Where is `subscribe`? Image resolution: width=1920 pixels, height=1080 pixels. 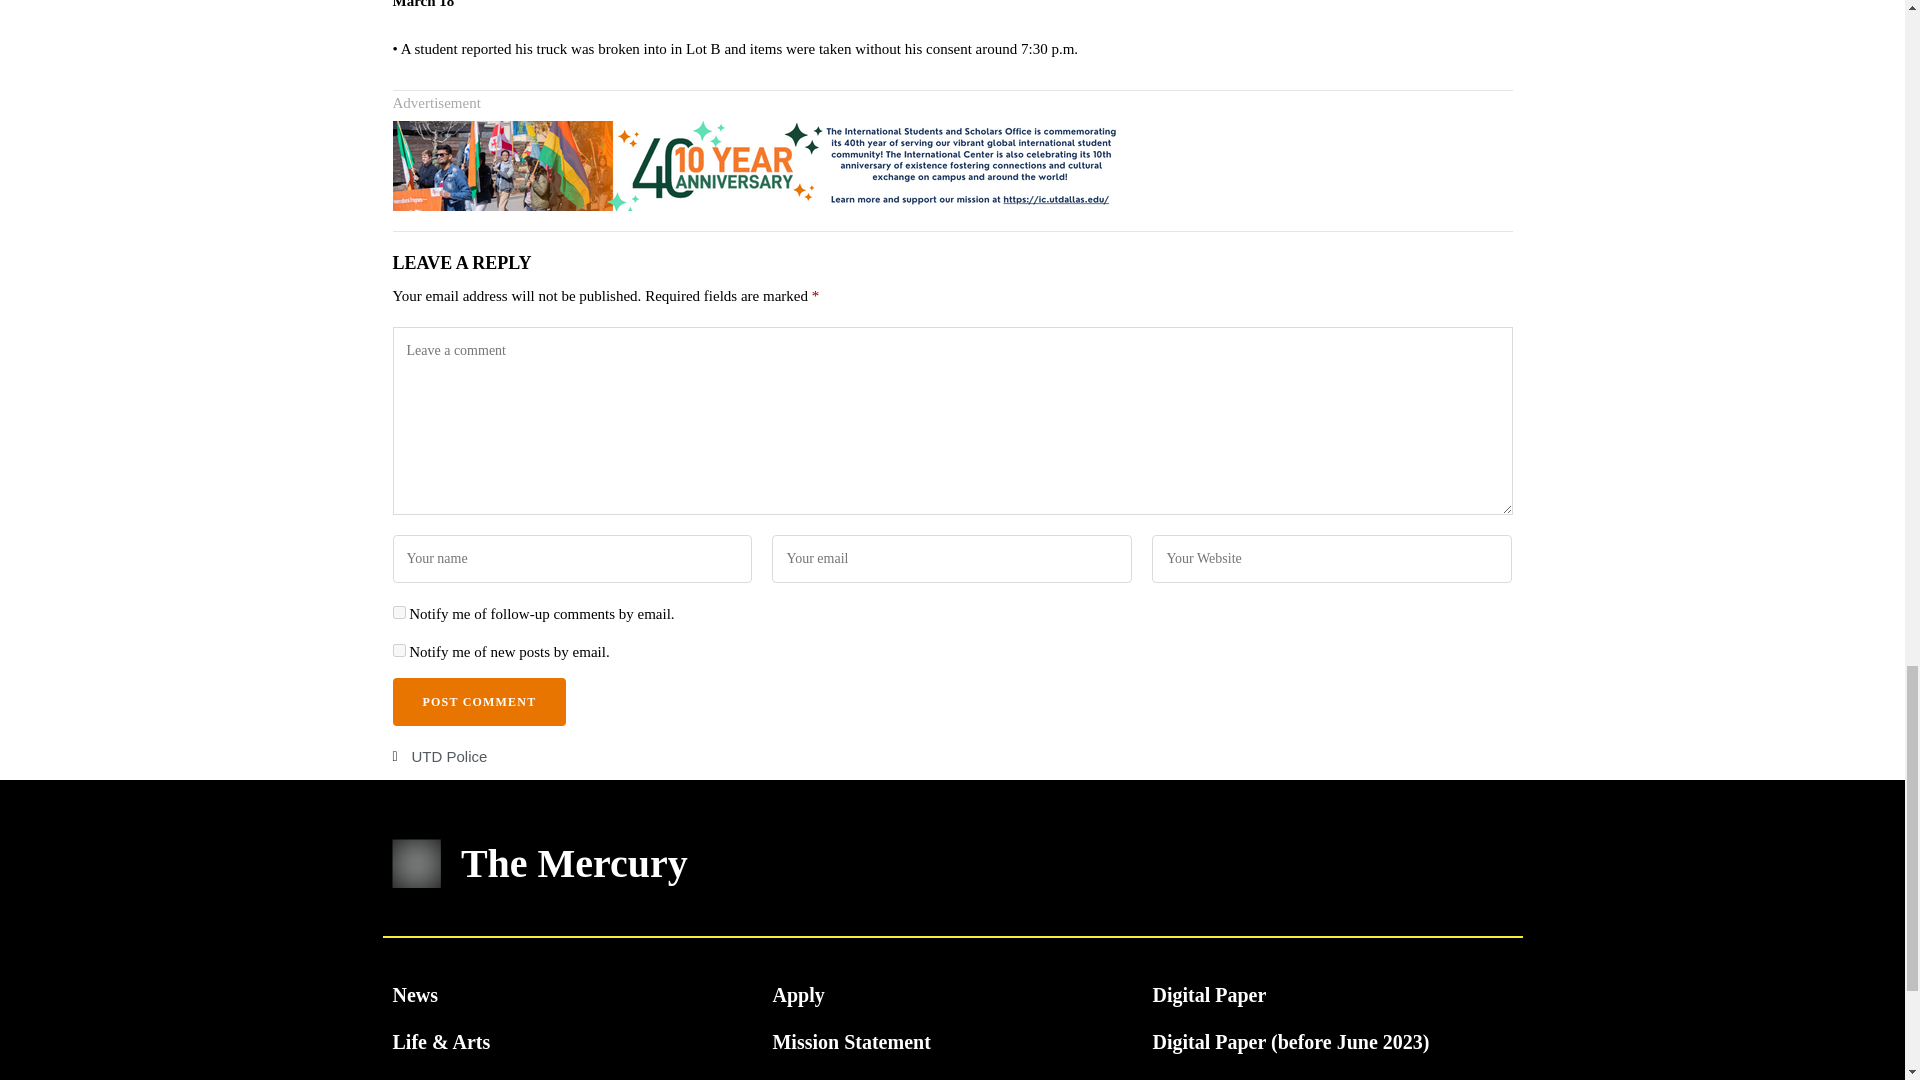
subscribe is located at coordinates (398, 650).